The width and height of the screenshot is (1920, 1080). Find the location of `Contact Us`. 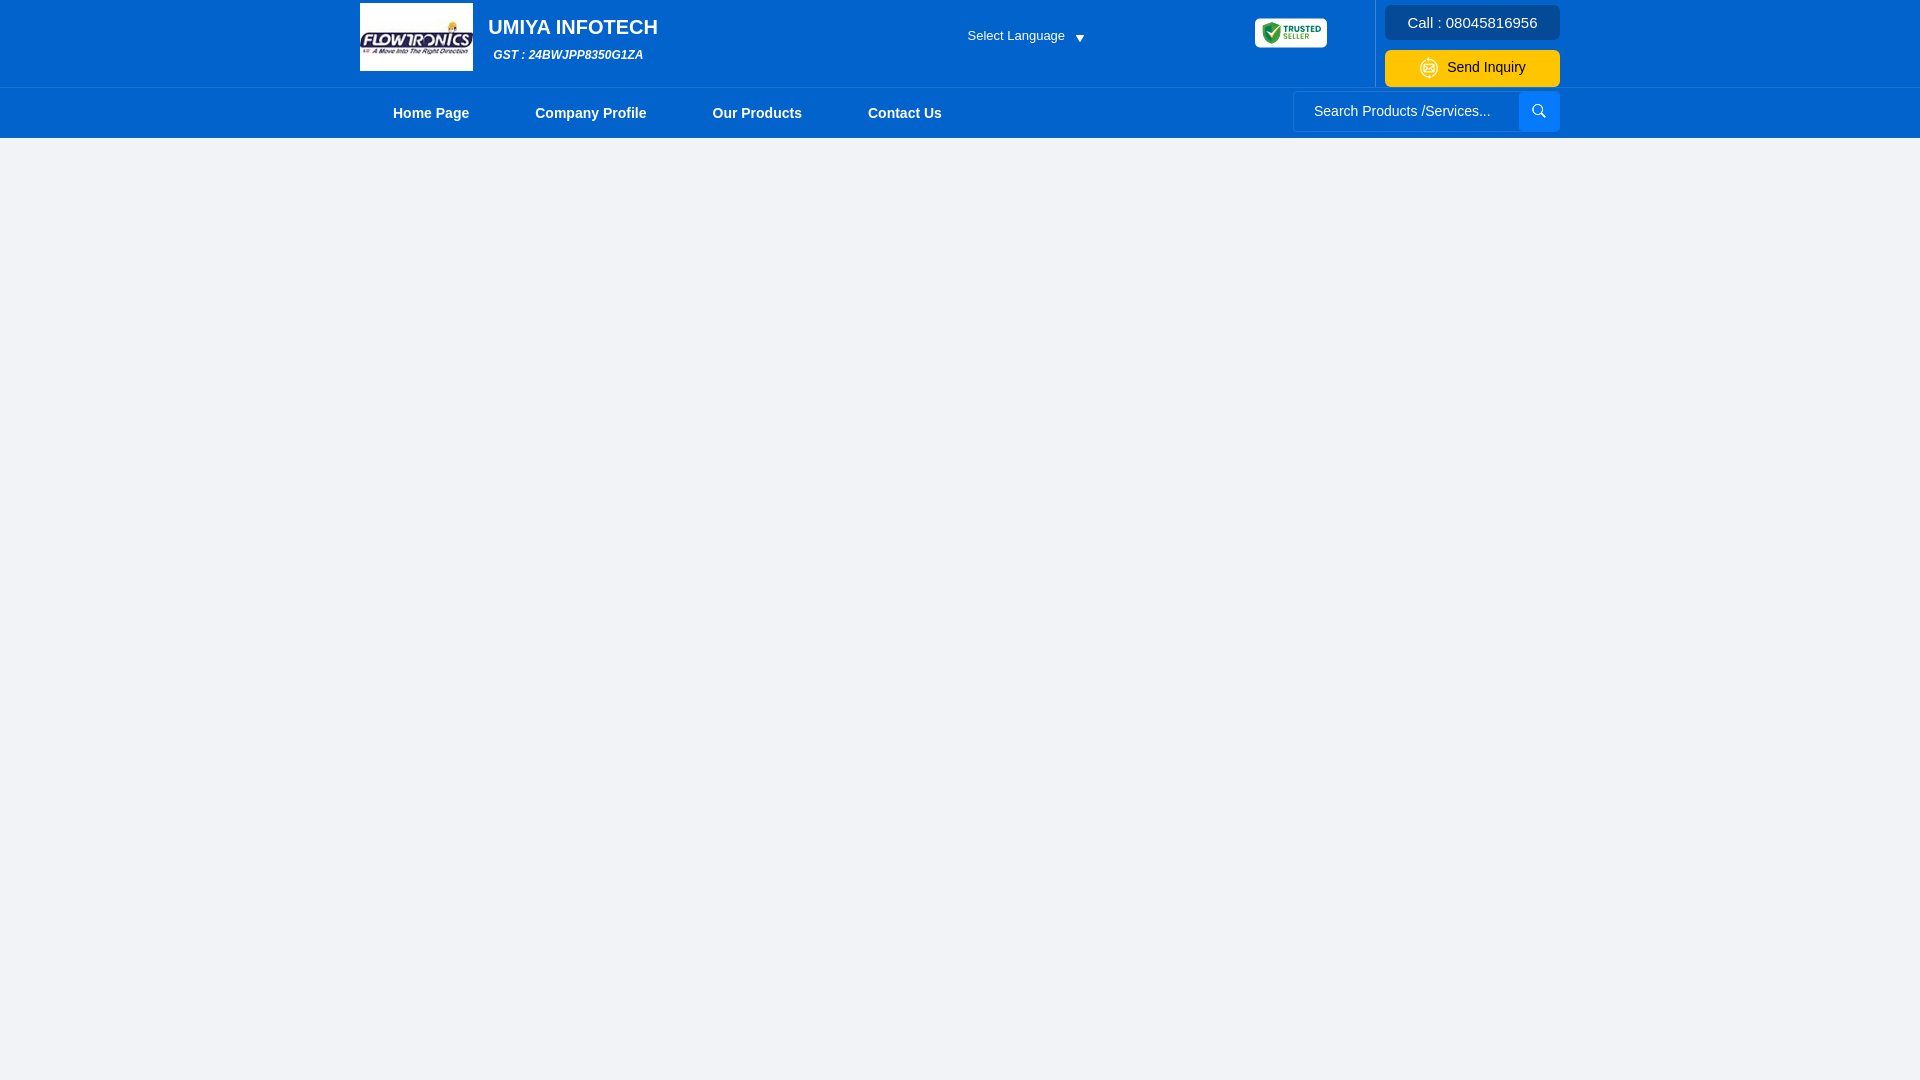

Contact Us is located at coordinates (905, 112).